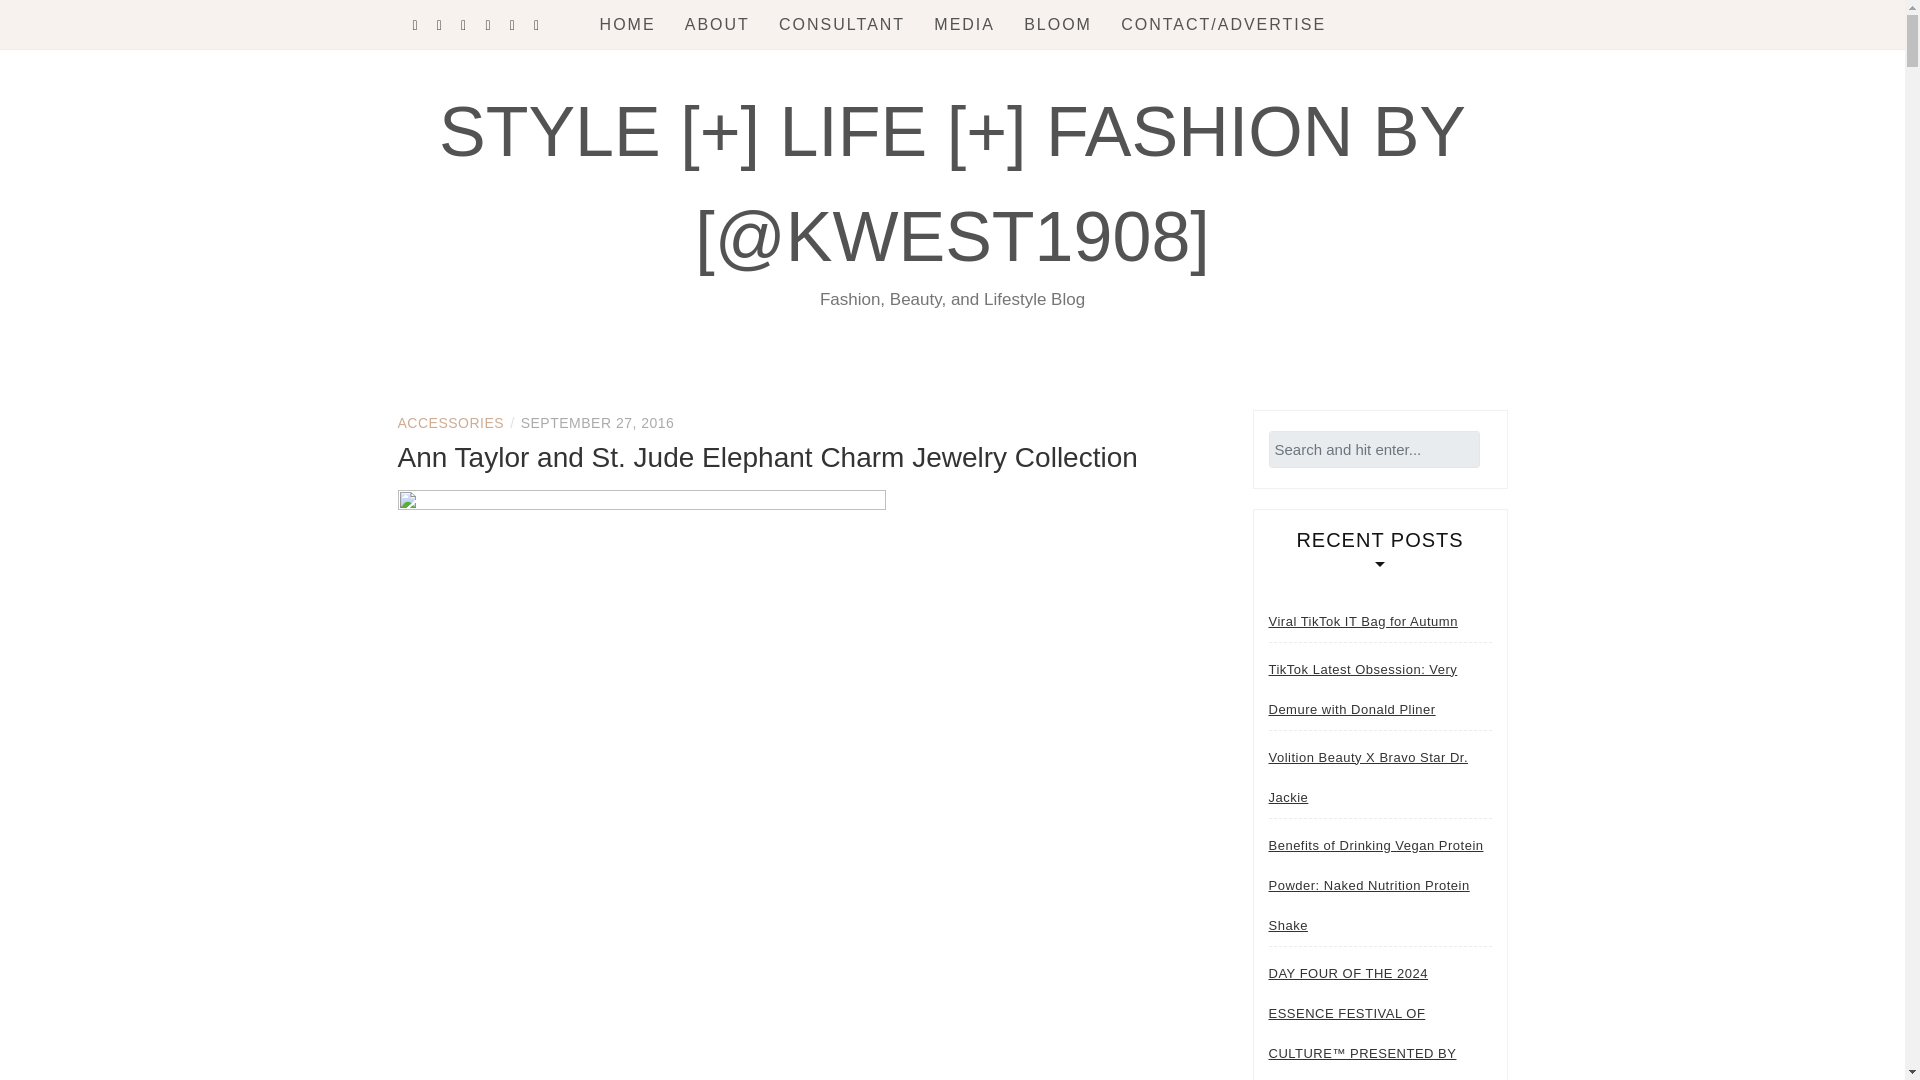 The height and width of the screenshot is (1080, 1920). I want to click on CONSULTANT, so click(842, 24).